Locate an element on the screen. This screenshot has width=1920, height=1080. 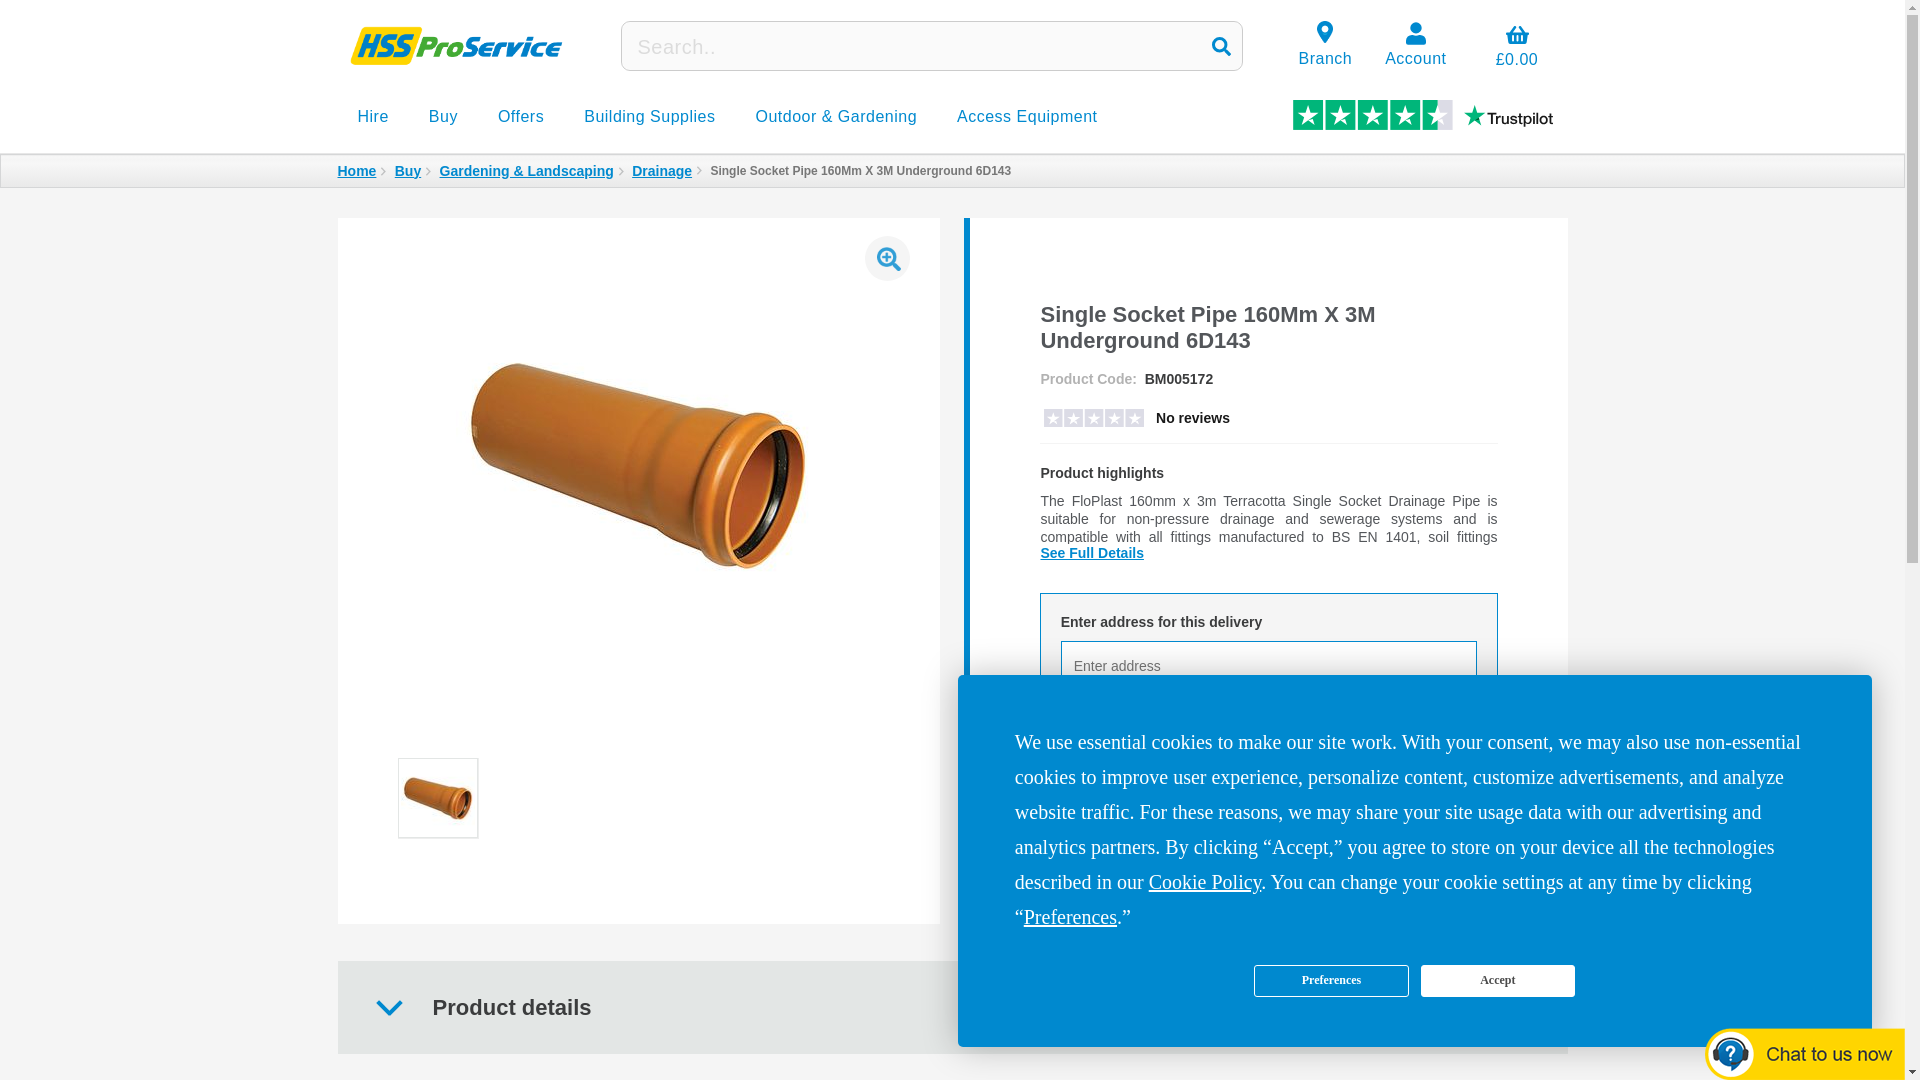
single-socket-pipe-160mm-x-3m-underground-6d143 is located at coordinates (436, 797).